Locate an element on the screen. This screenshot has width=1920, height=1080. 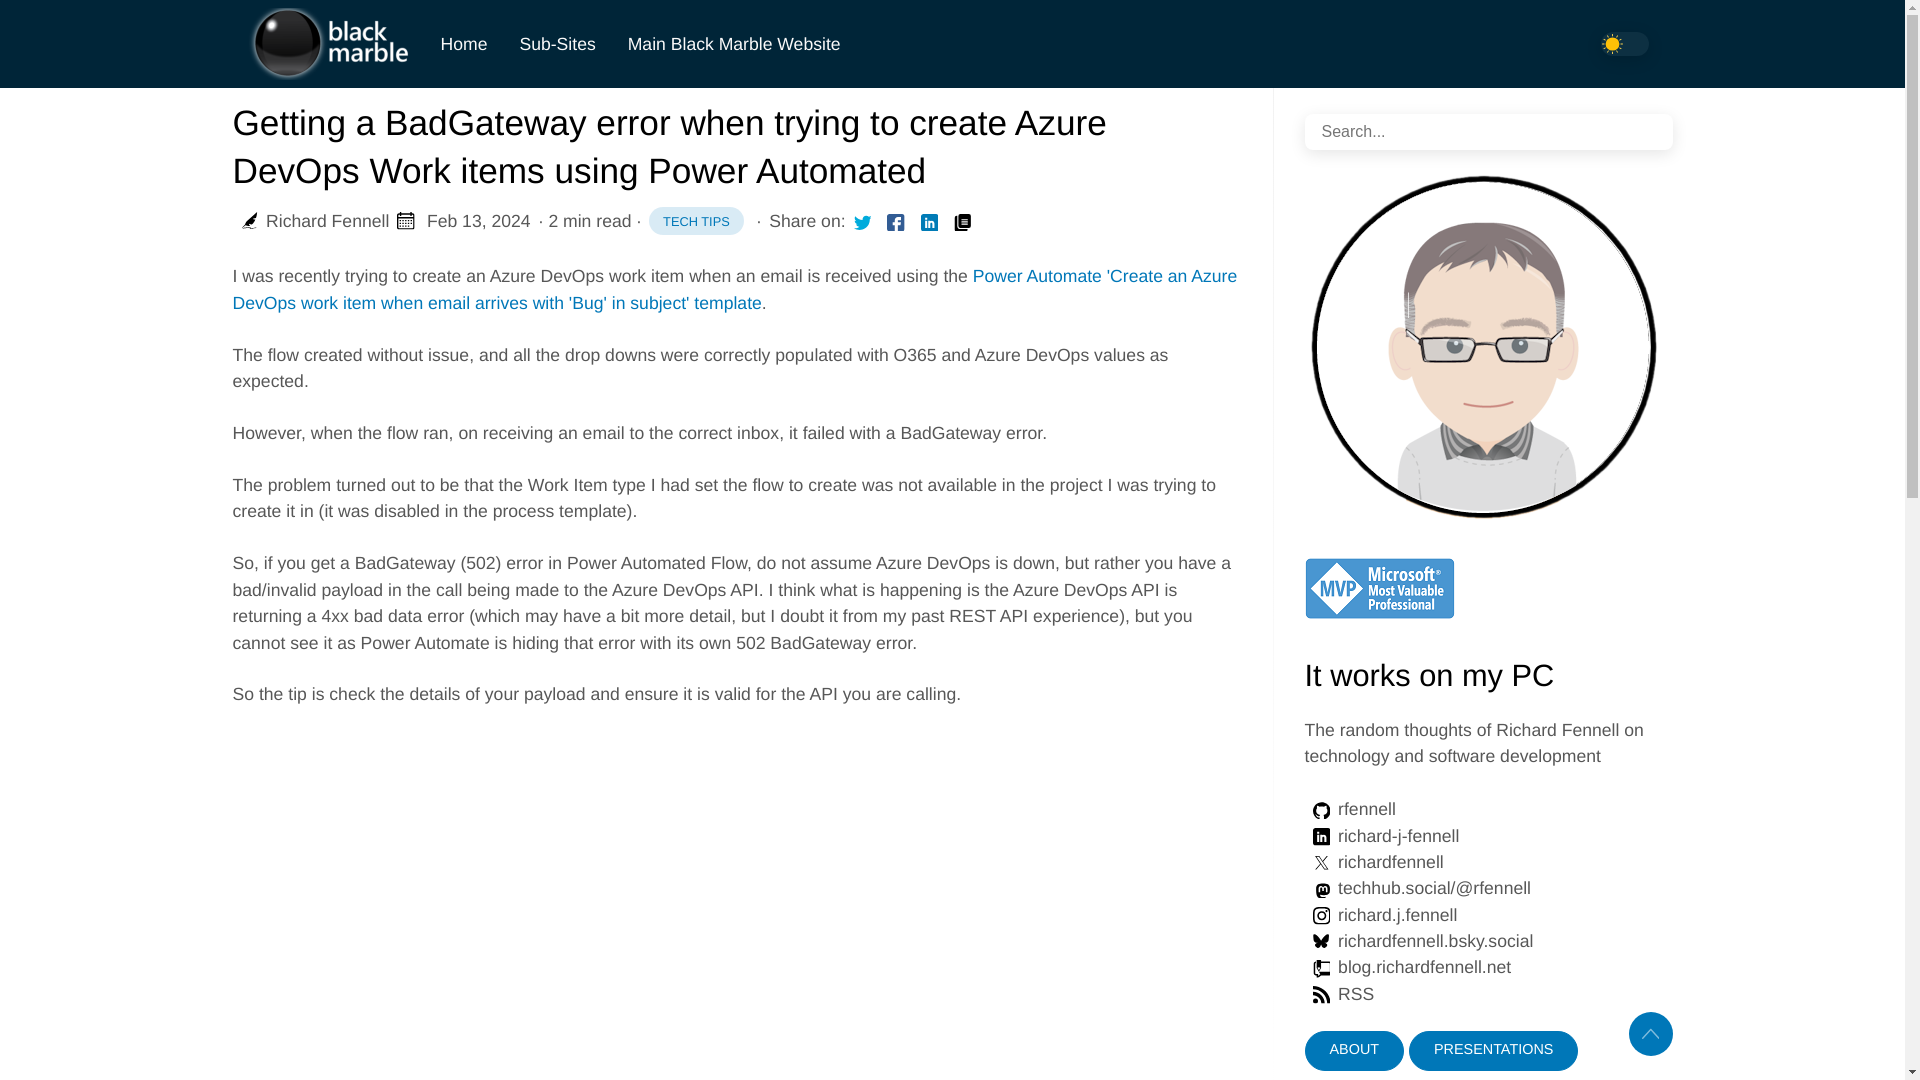
TECH TIPS is located at coordinates (696, 221).